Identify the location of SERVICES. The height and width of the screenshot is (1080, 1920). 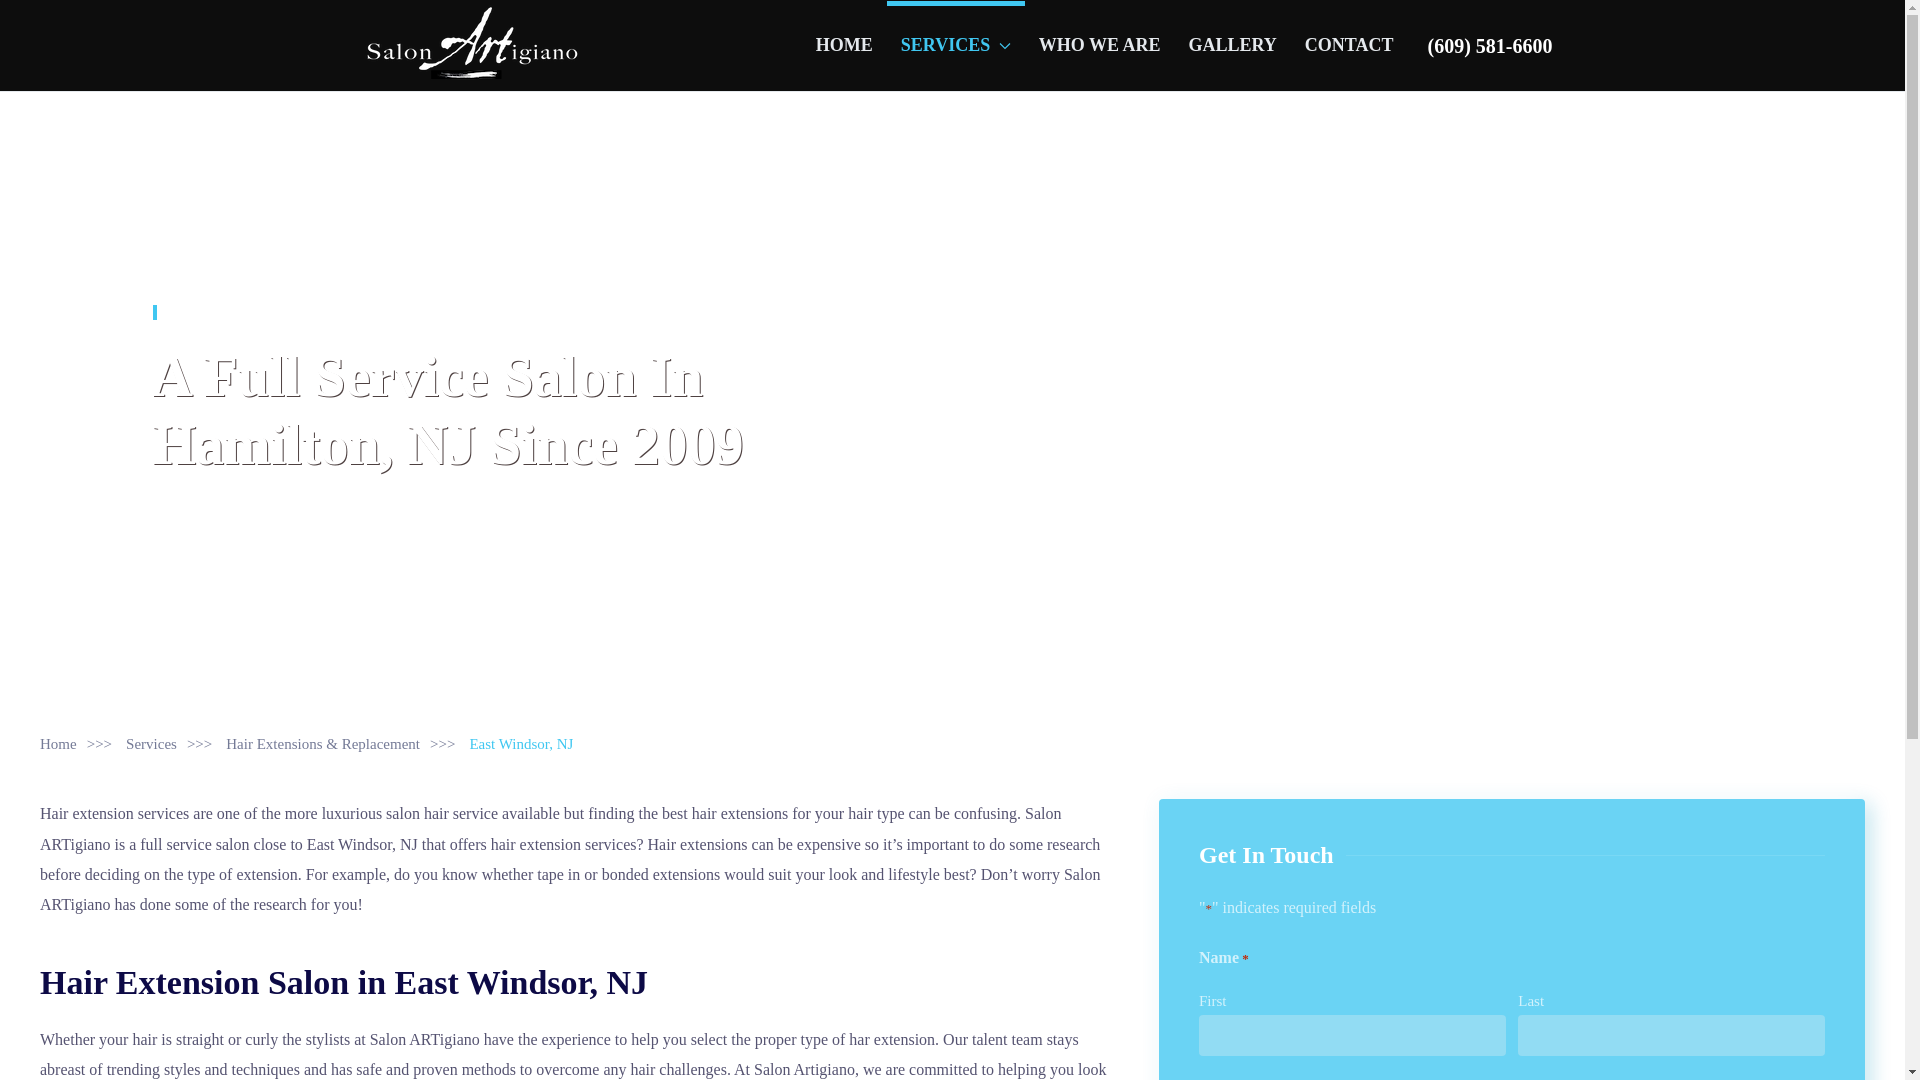
(956, 44).